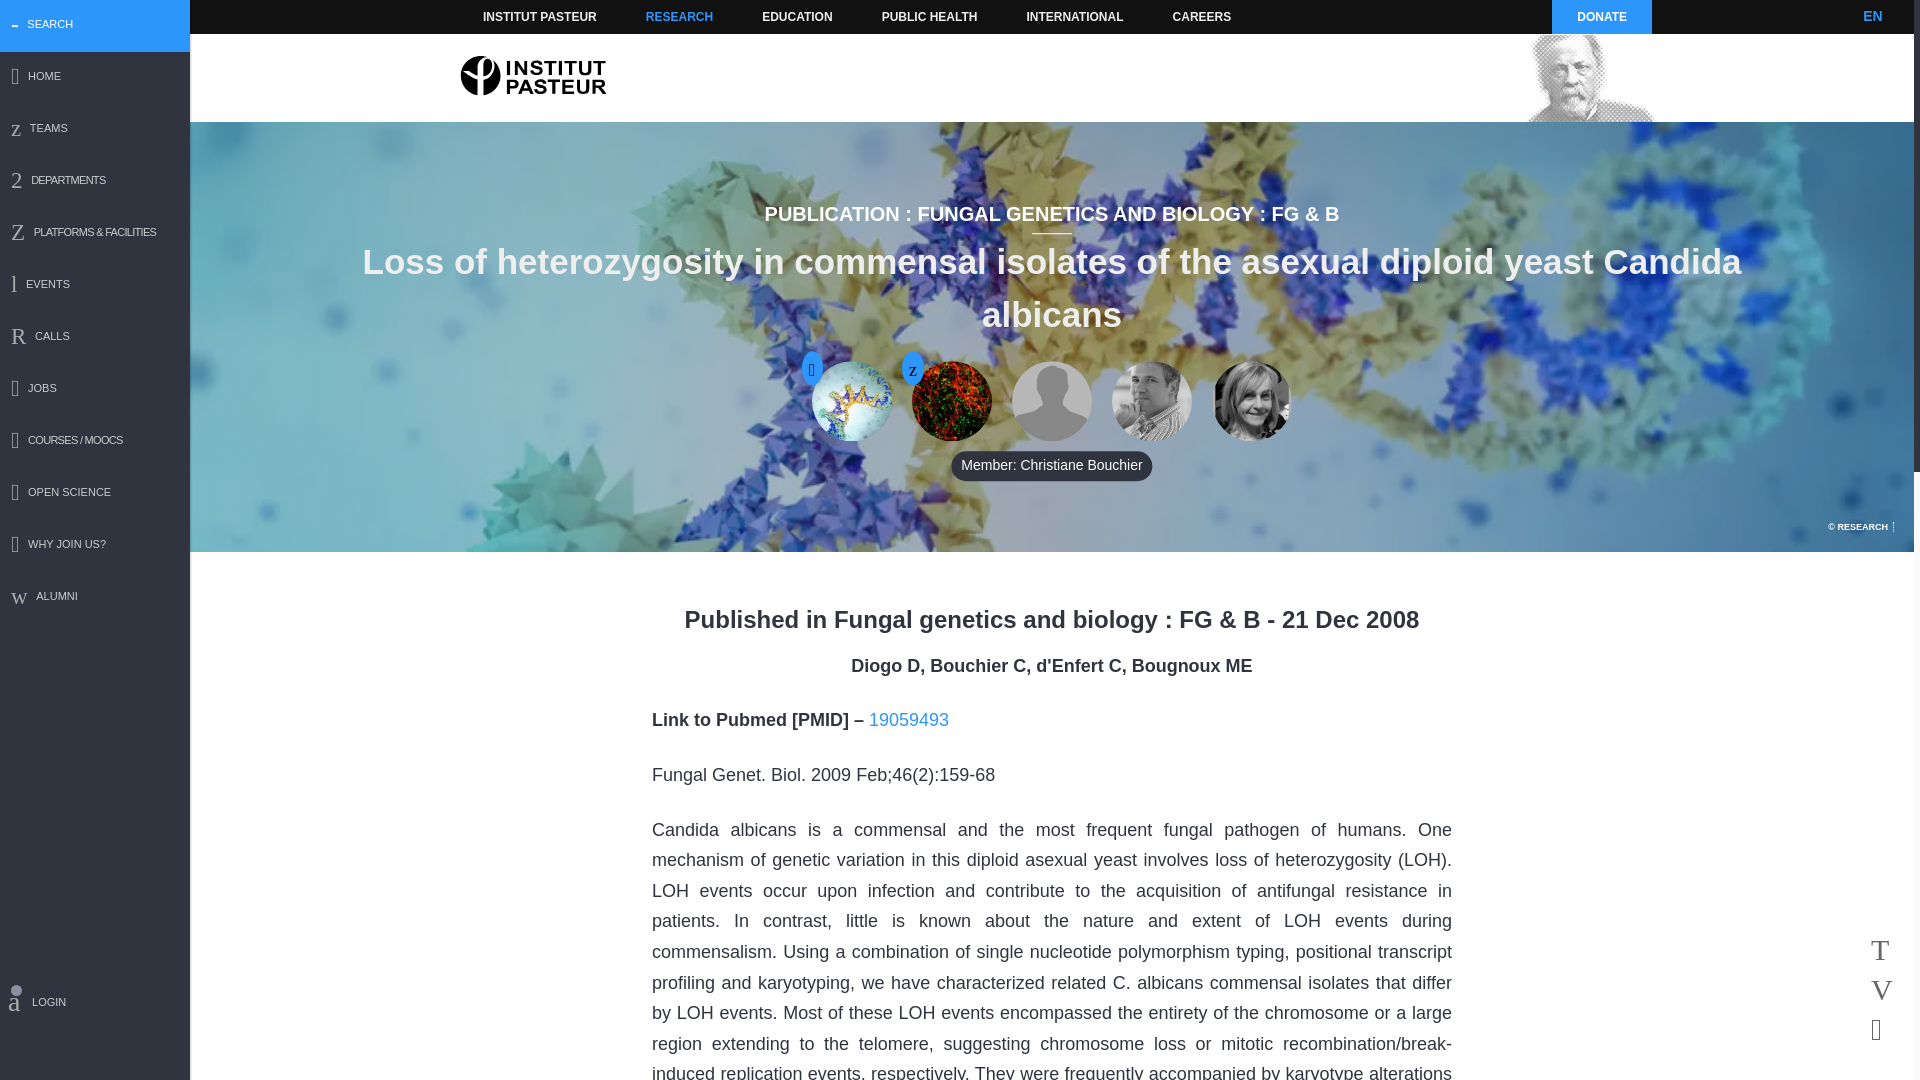 The width and height of the screenshot is (1920, 1080). Describe the element at coordinates (95, 598) in the screenshot. I see `ALUMNI` at that location.